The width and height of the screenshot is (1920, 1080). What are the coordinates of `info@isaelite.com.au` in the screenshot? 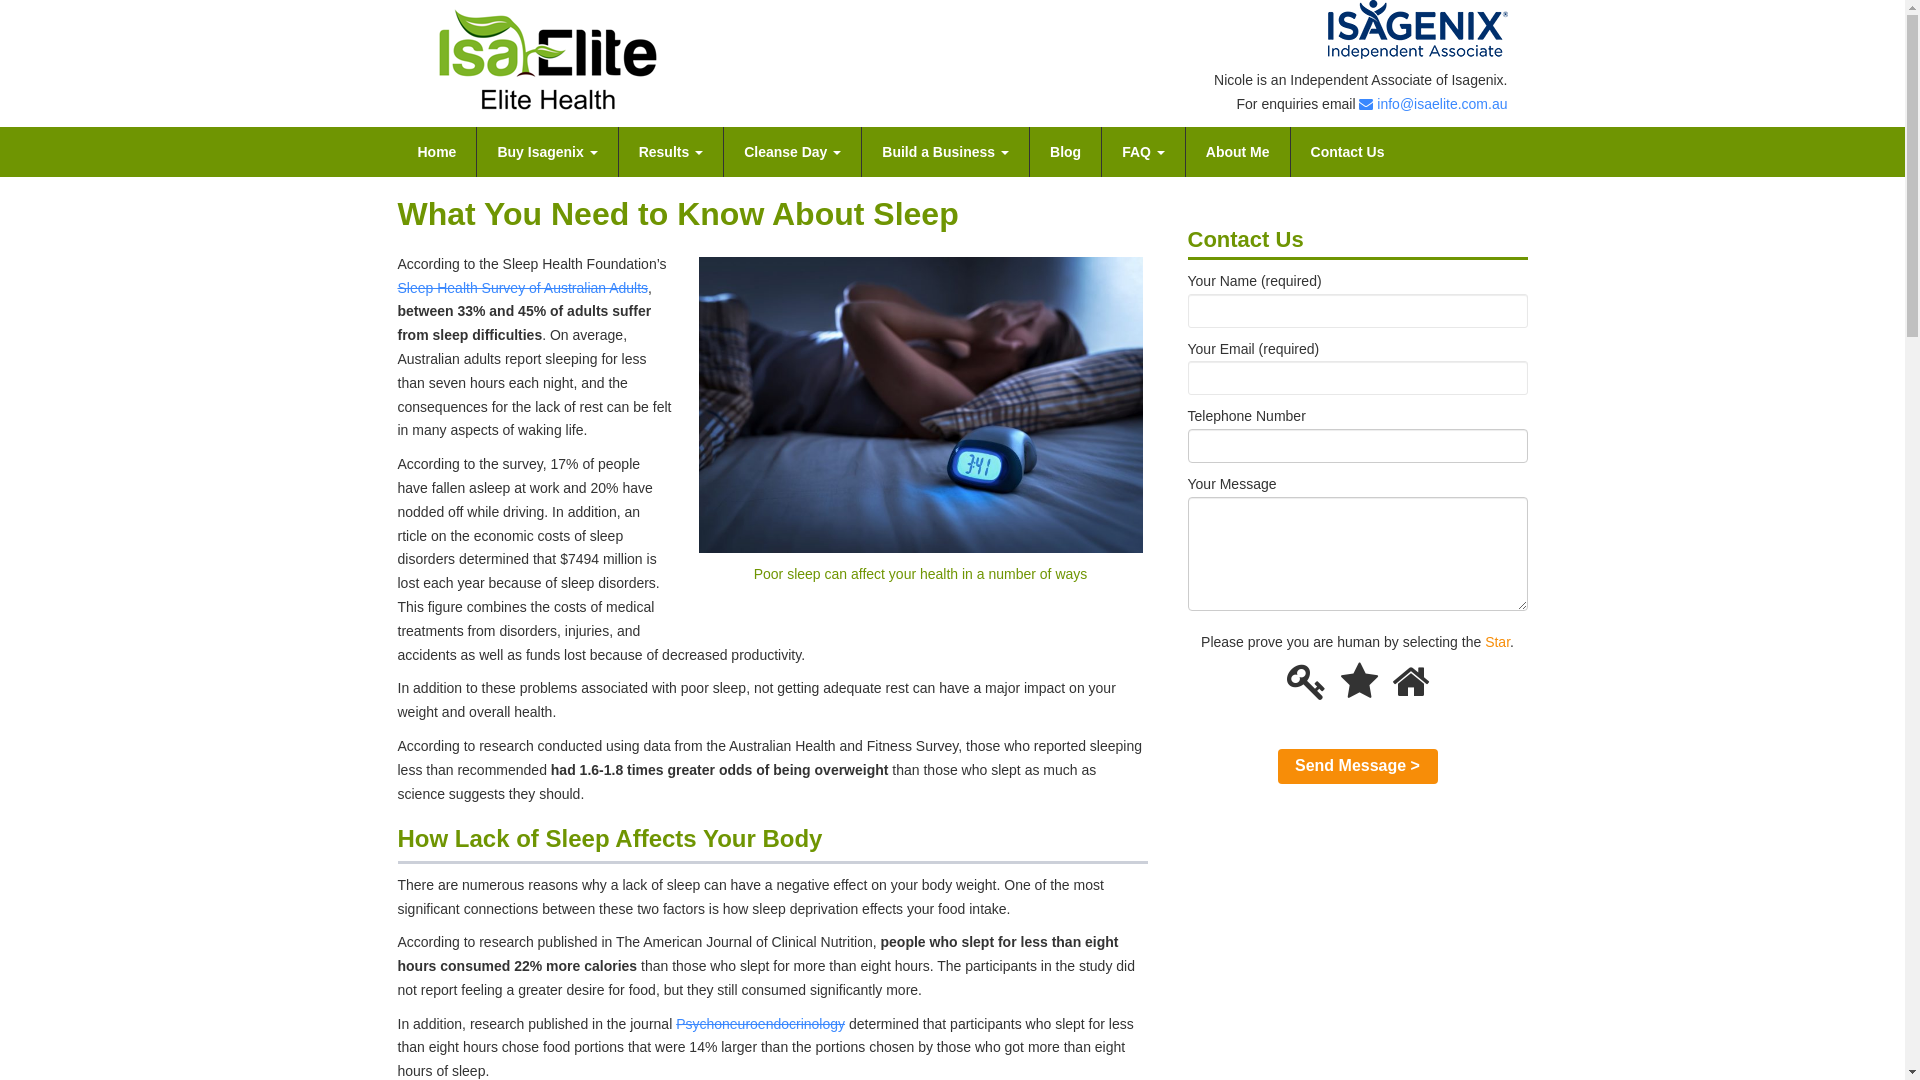 It's located at (1433, 104).